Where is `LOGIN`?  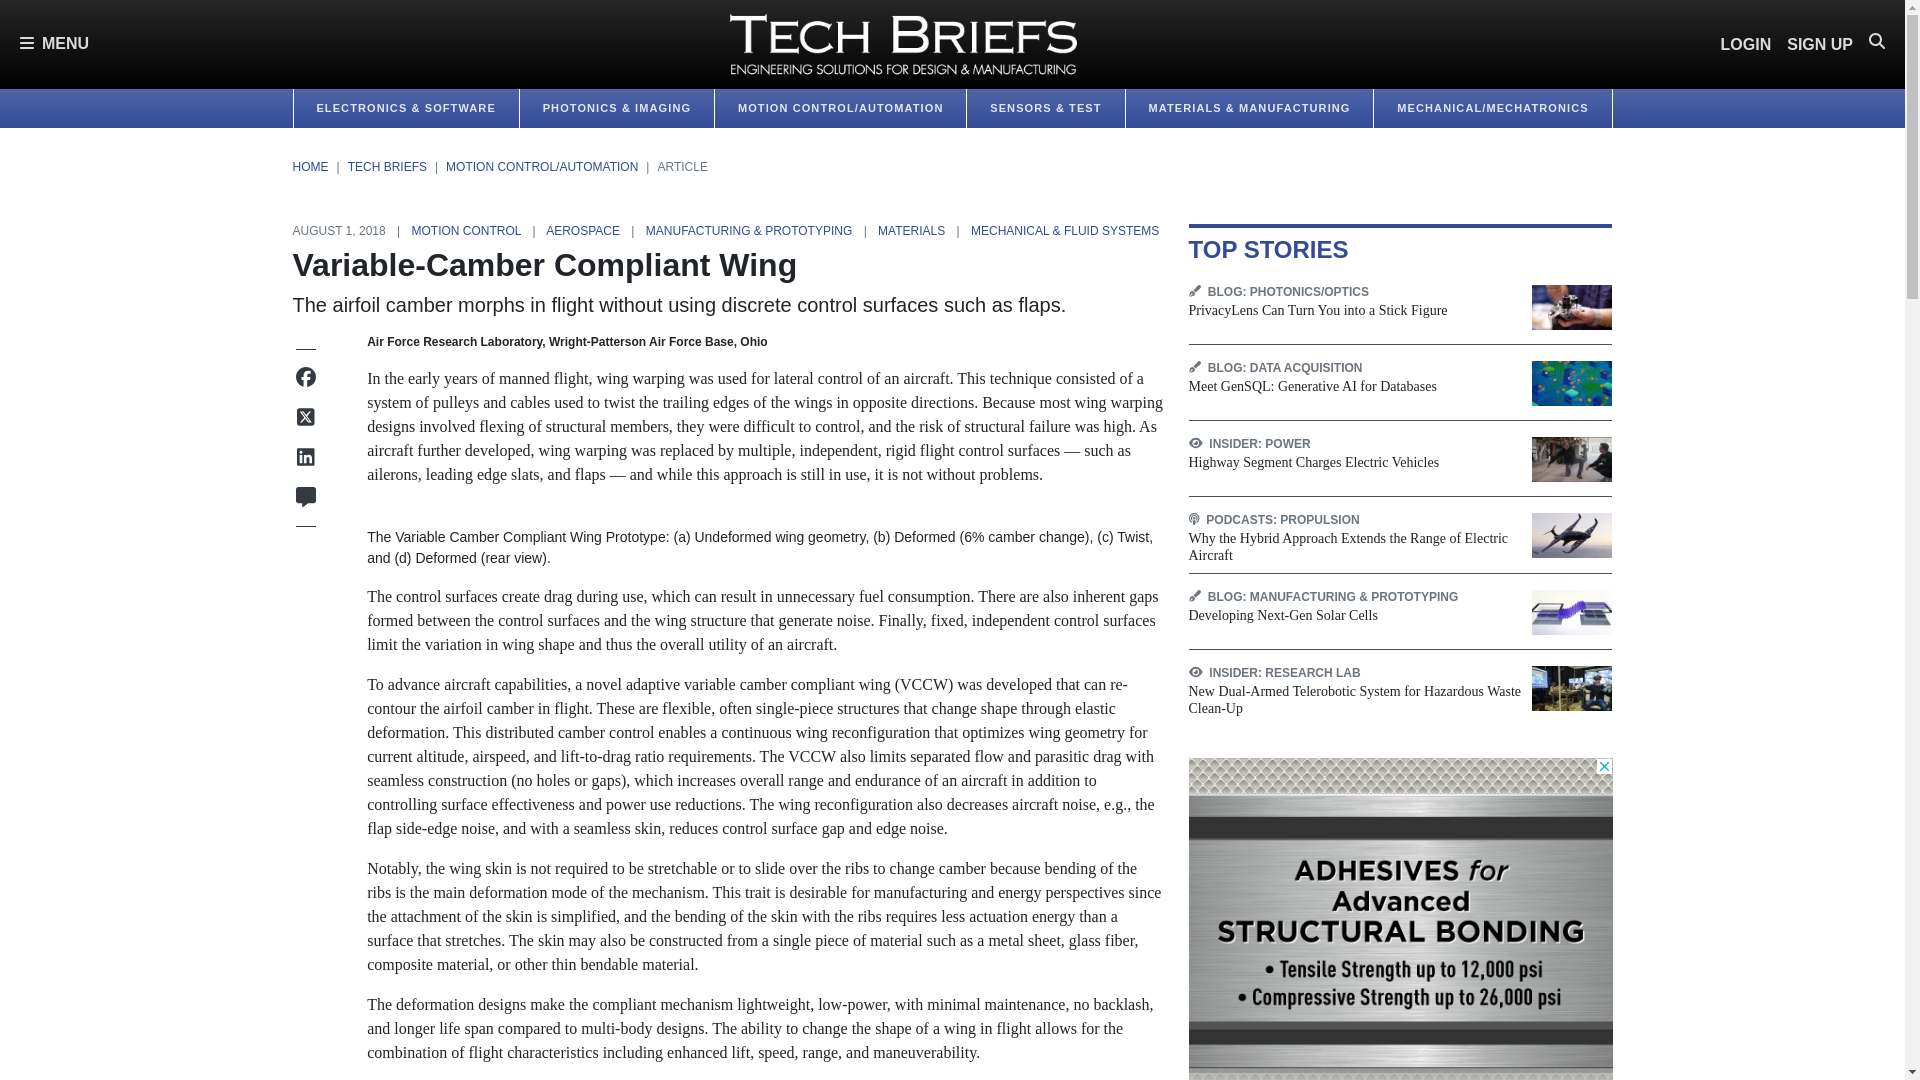
LOGIN is located at coordinates (1746, 43).